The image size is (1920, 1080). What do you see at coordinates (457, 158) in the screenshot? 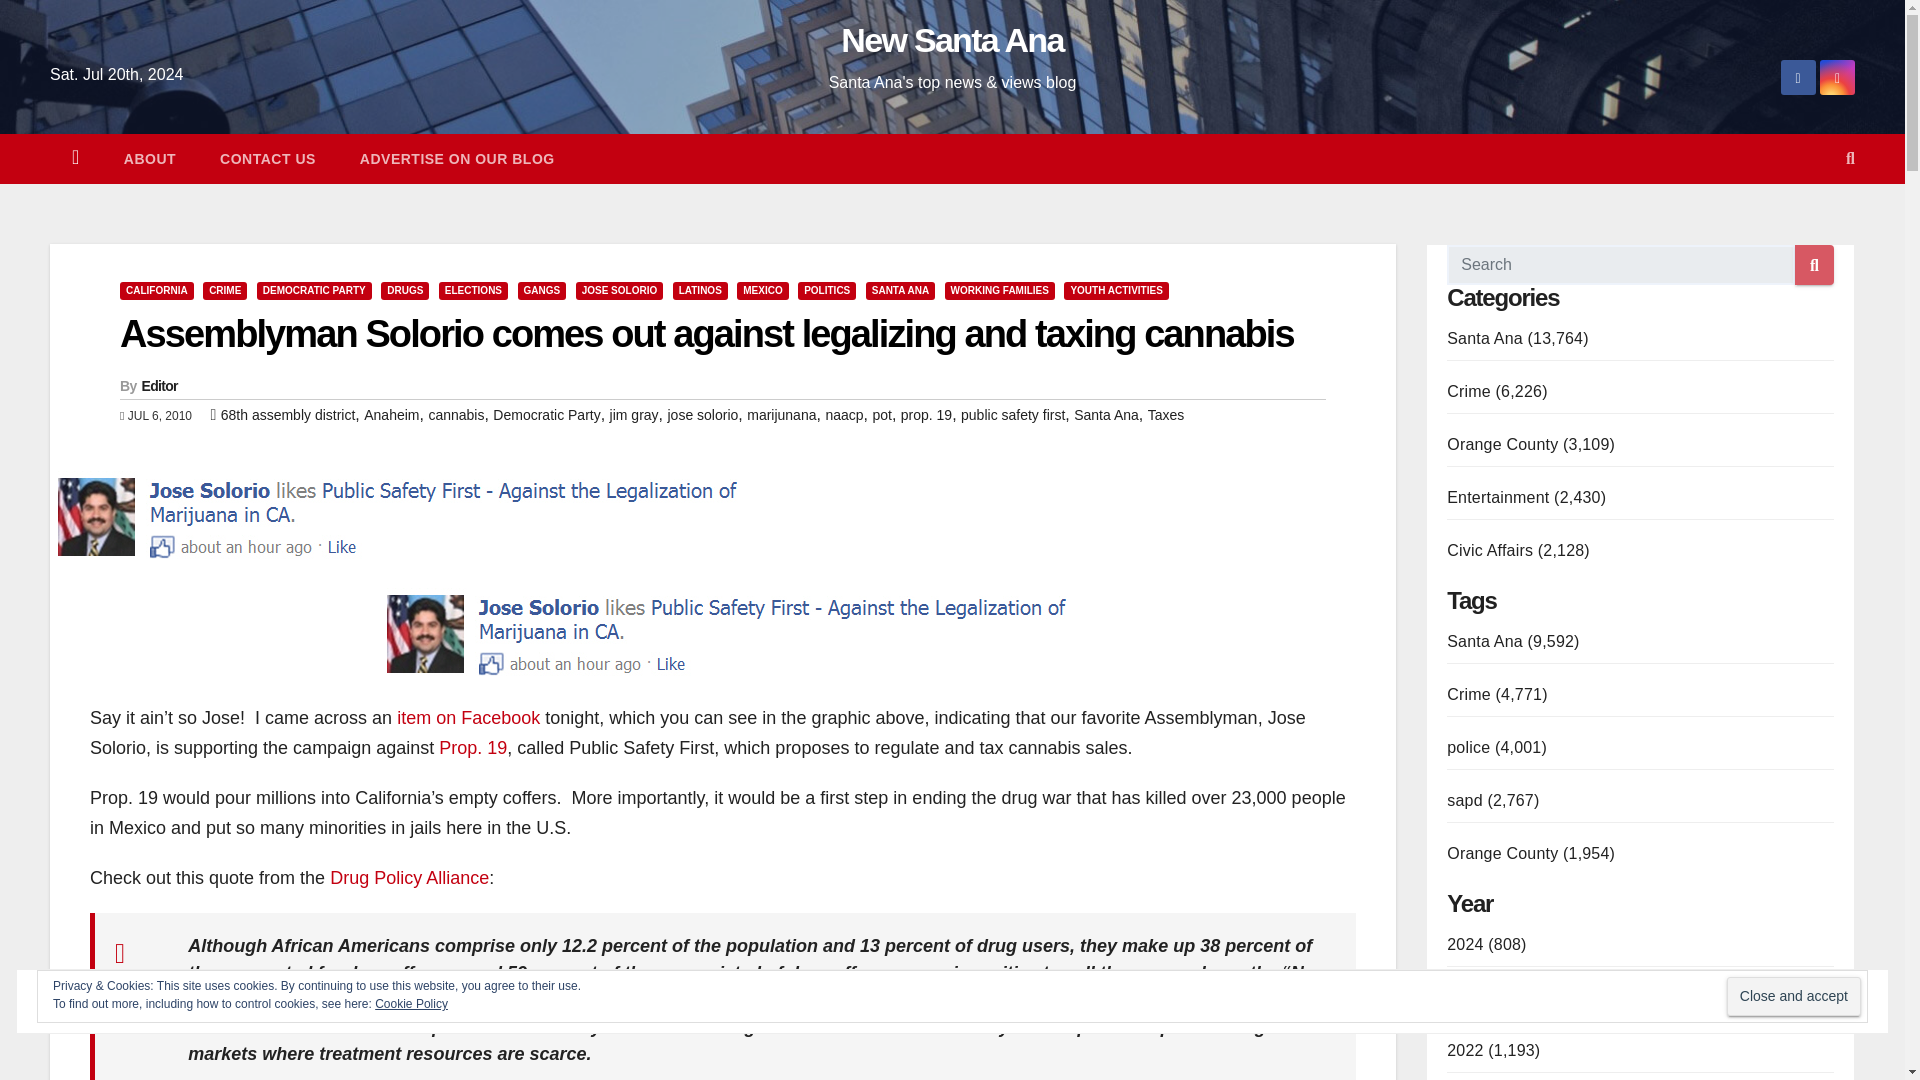
I see `ADVERTISE ON OUR BLOG` at bounding box center [457, 158].